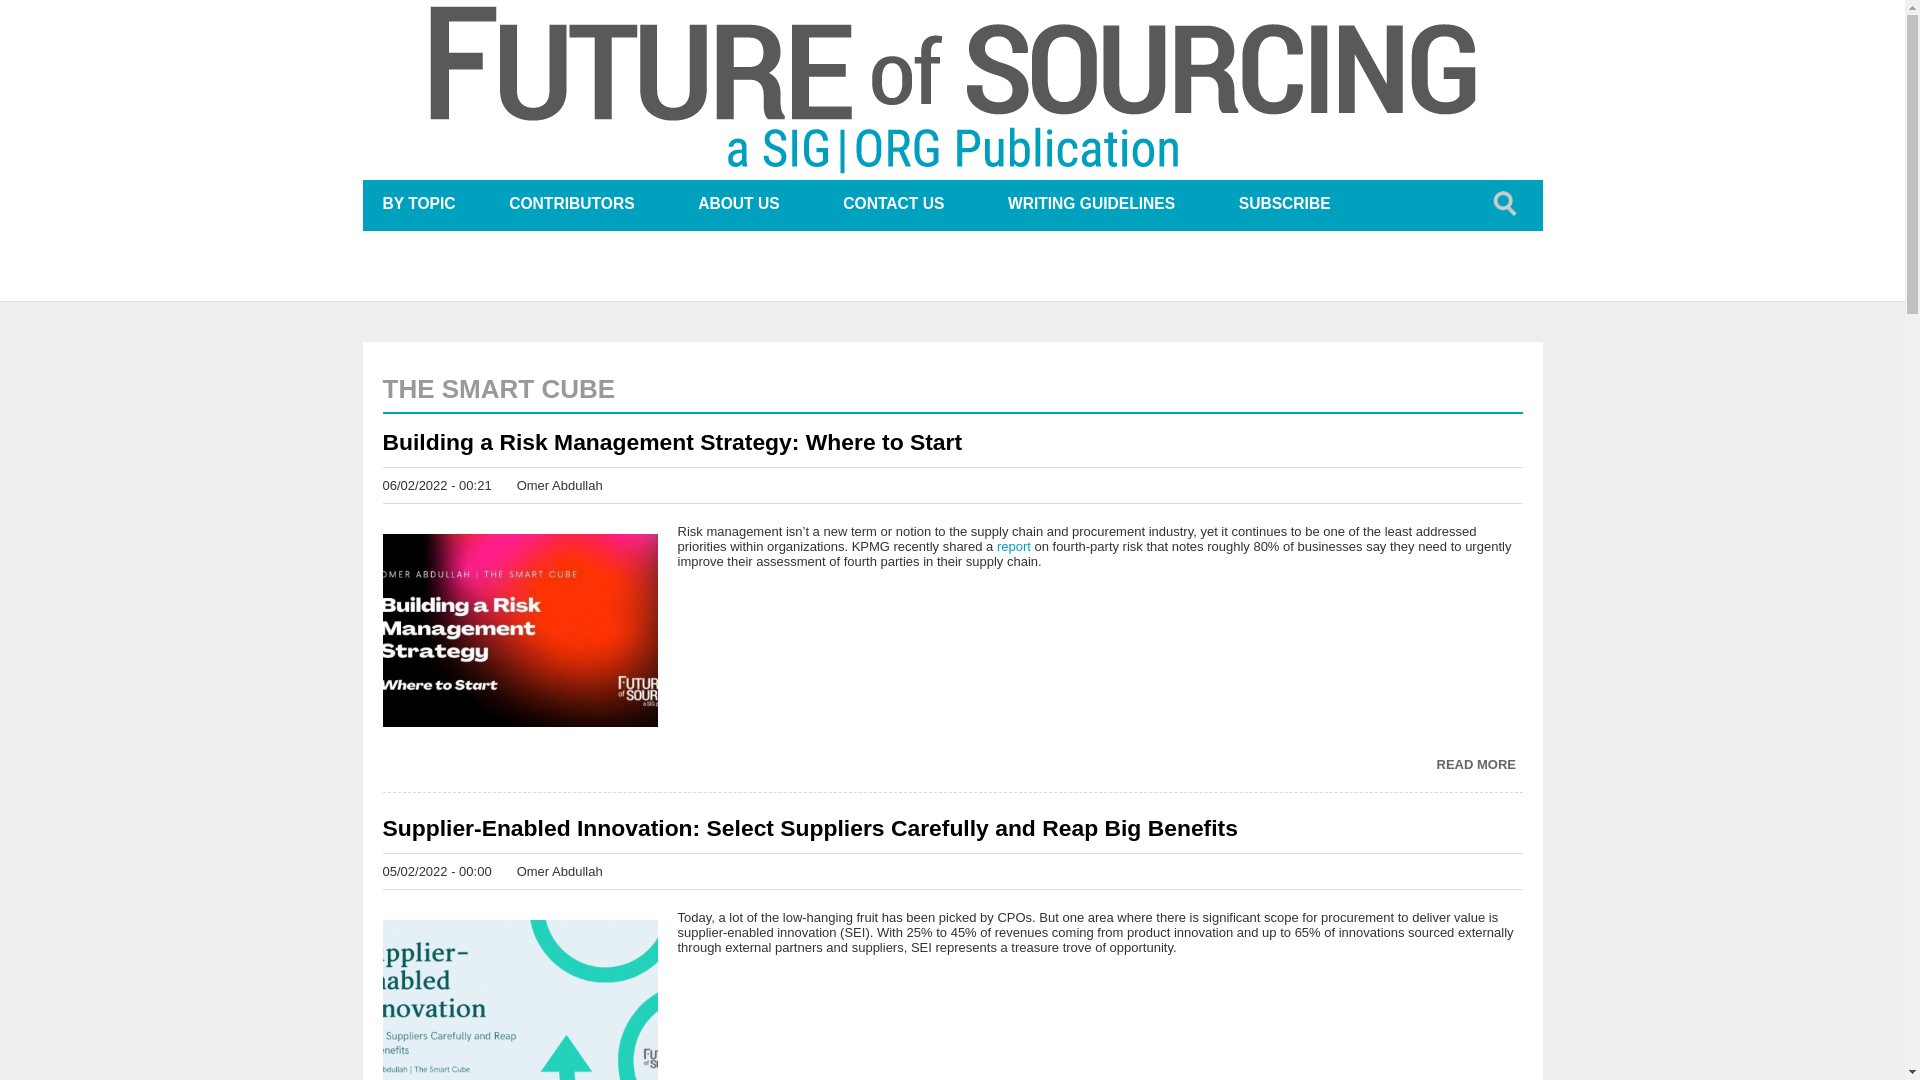 This screenshot has height=1080, width=1920. I want to click on Building a Risk Management Strategy: Where to Start, so click(952, 441).